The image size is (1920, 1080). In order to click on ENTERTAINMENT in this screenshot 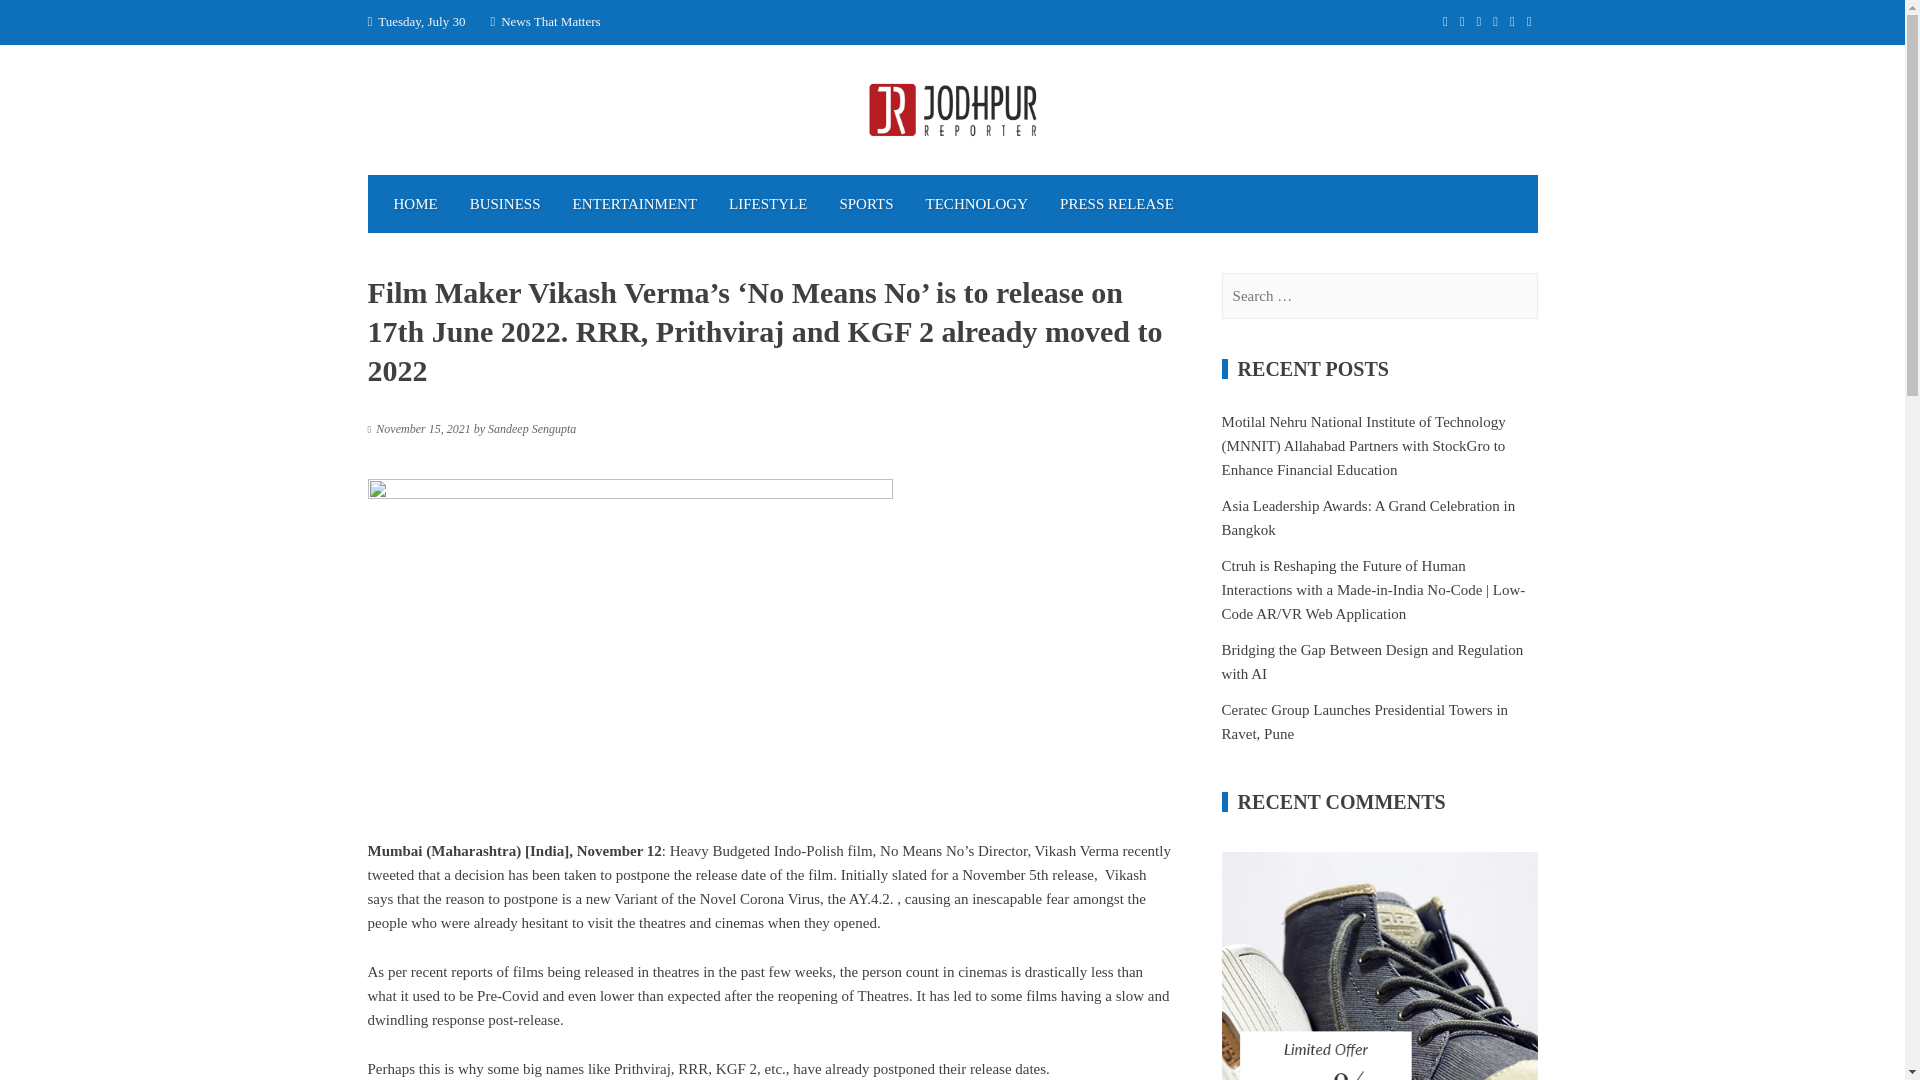, I will do `click(635, 204)`.